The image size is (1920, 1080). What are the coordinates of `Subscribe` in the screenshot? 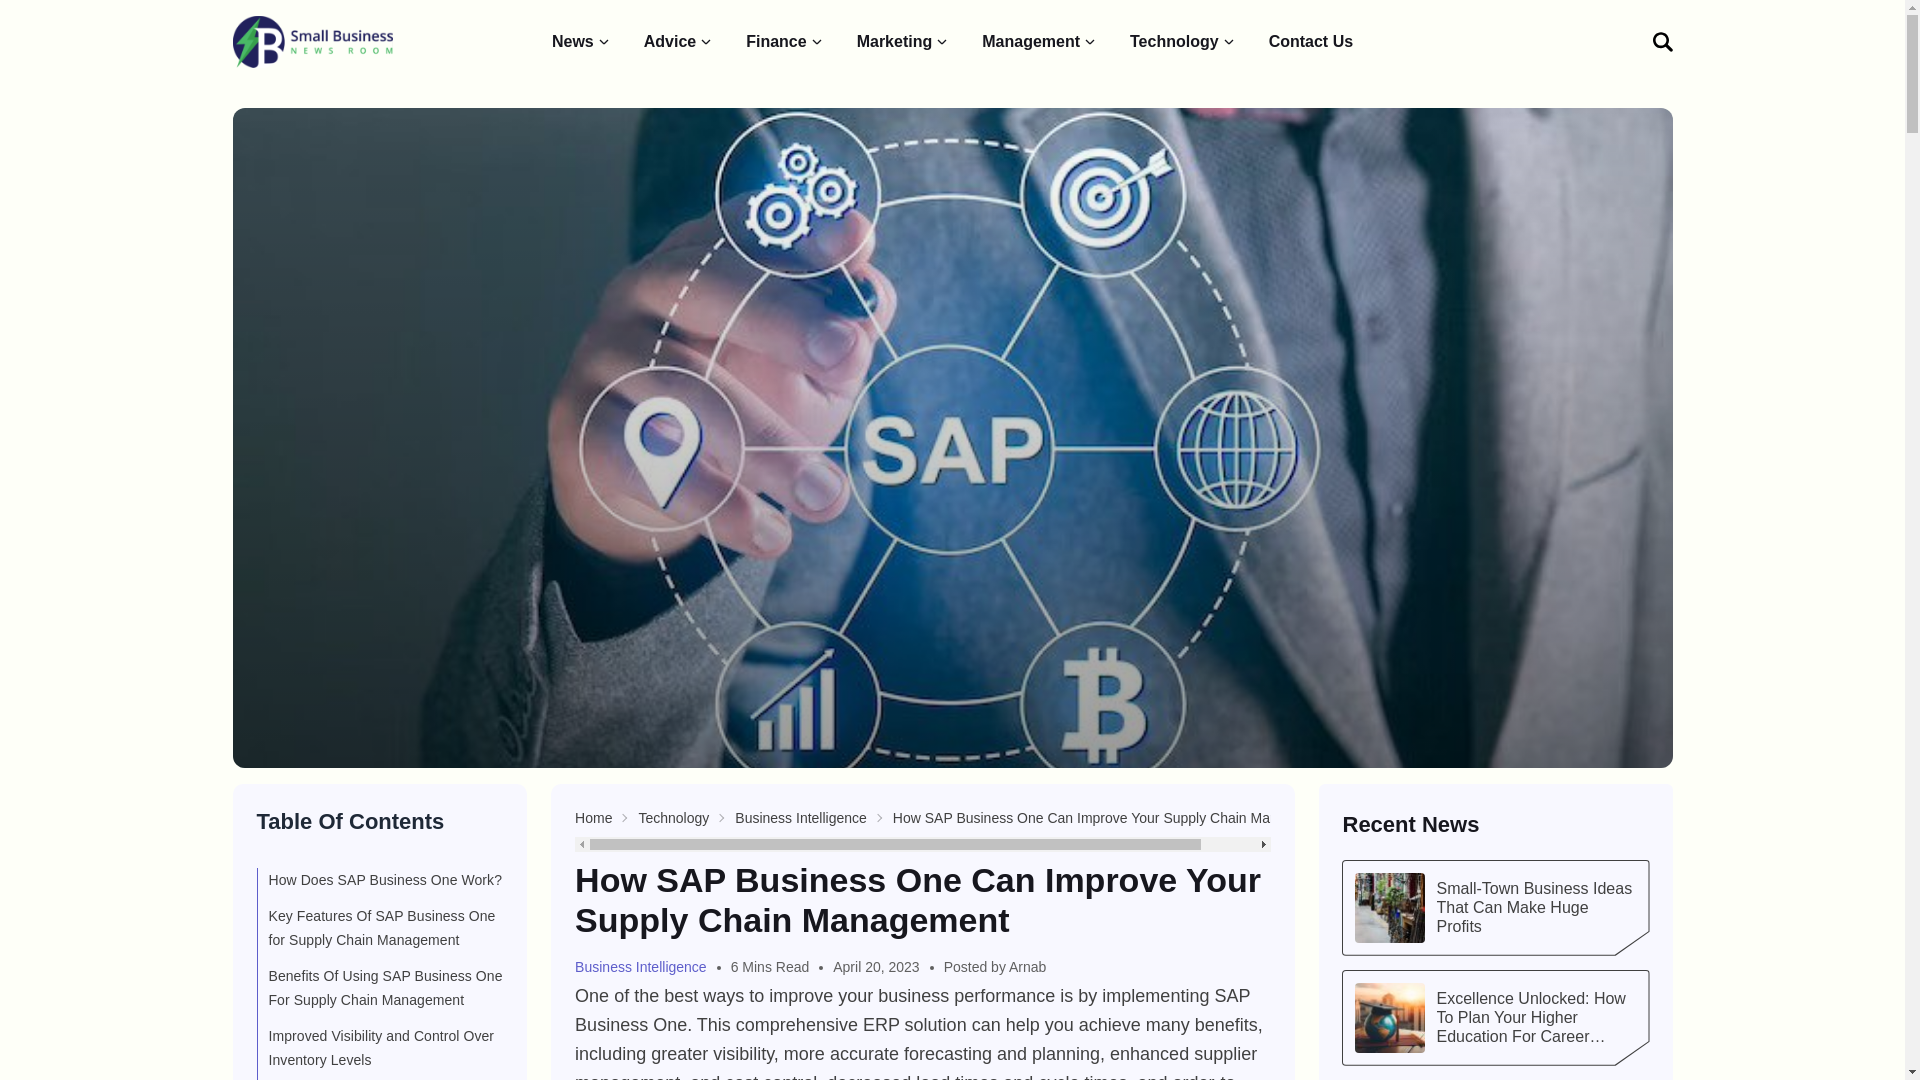 It's located at (1576, 300).